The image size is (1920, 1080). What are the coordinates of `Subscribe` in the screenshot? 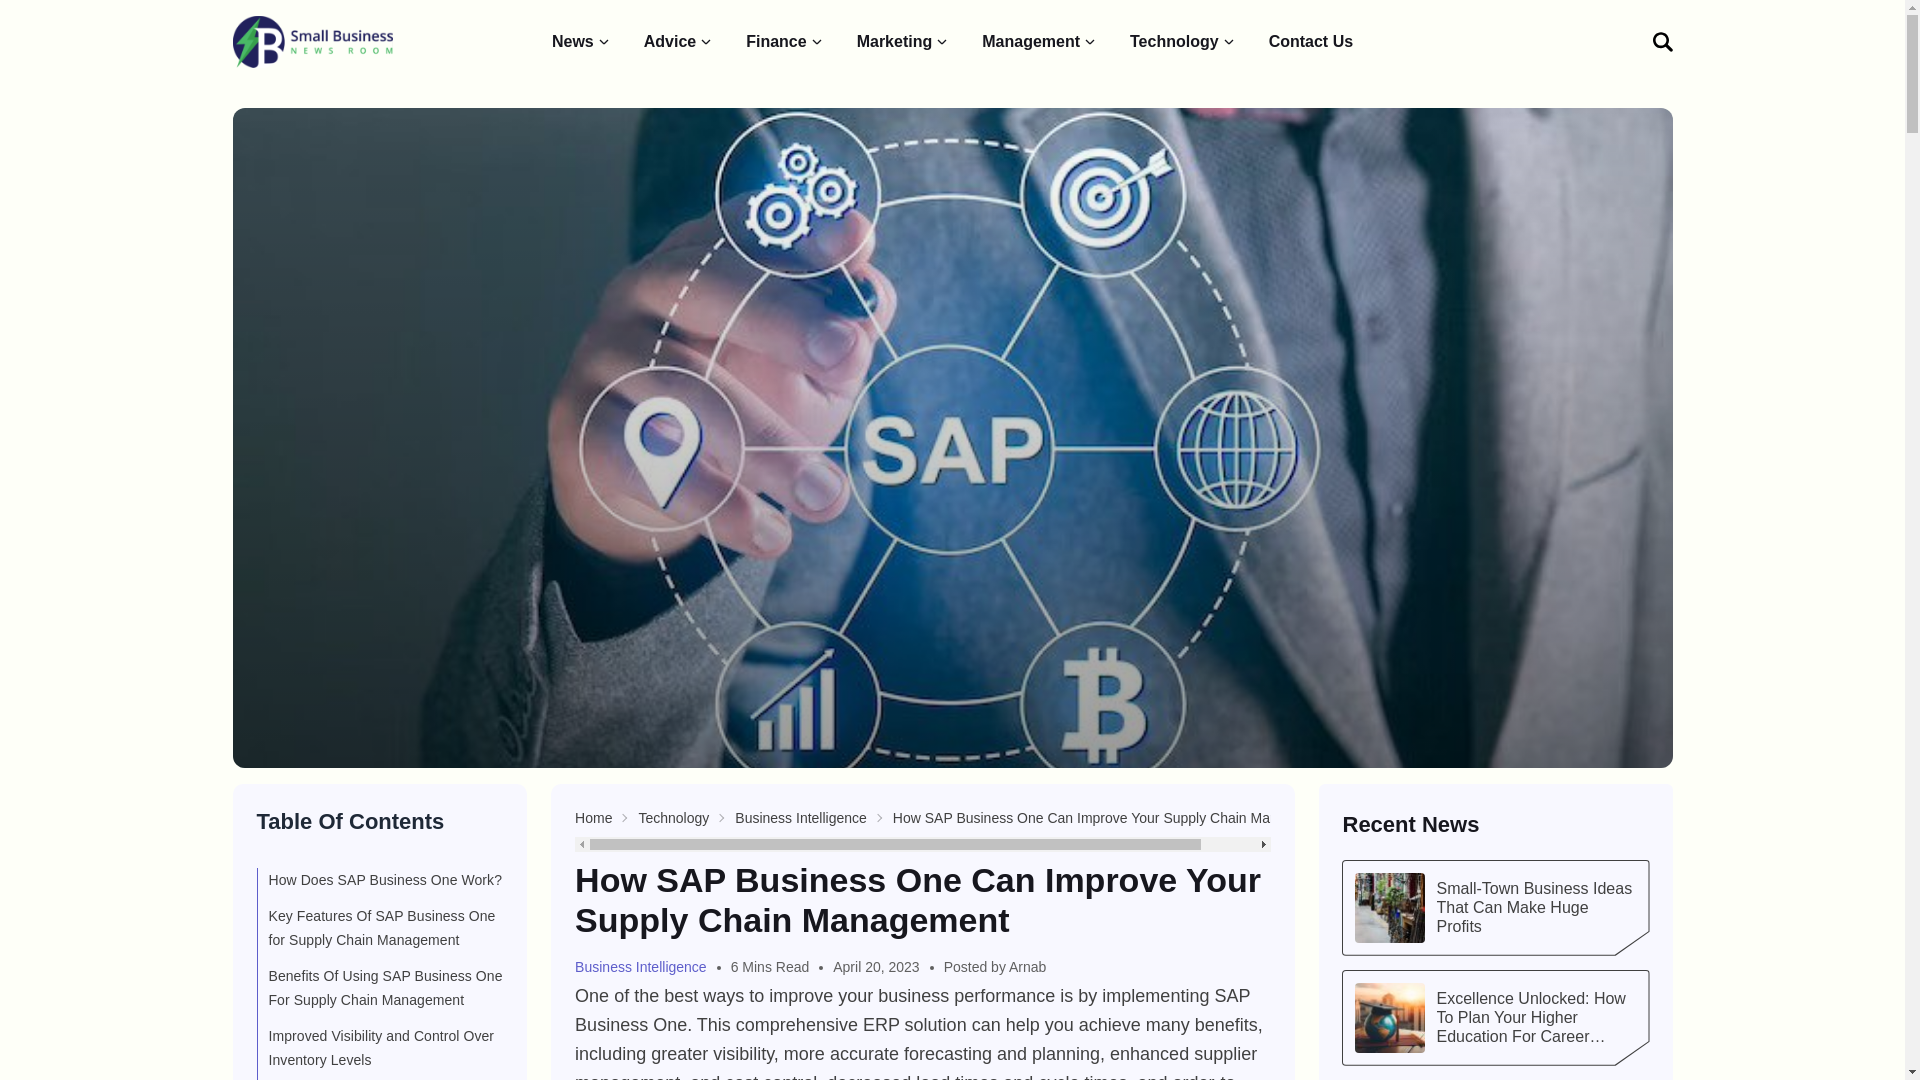 It's located at (1576, 300).